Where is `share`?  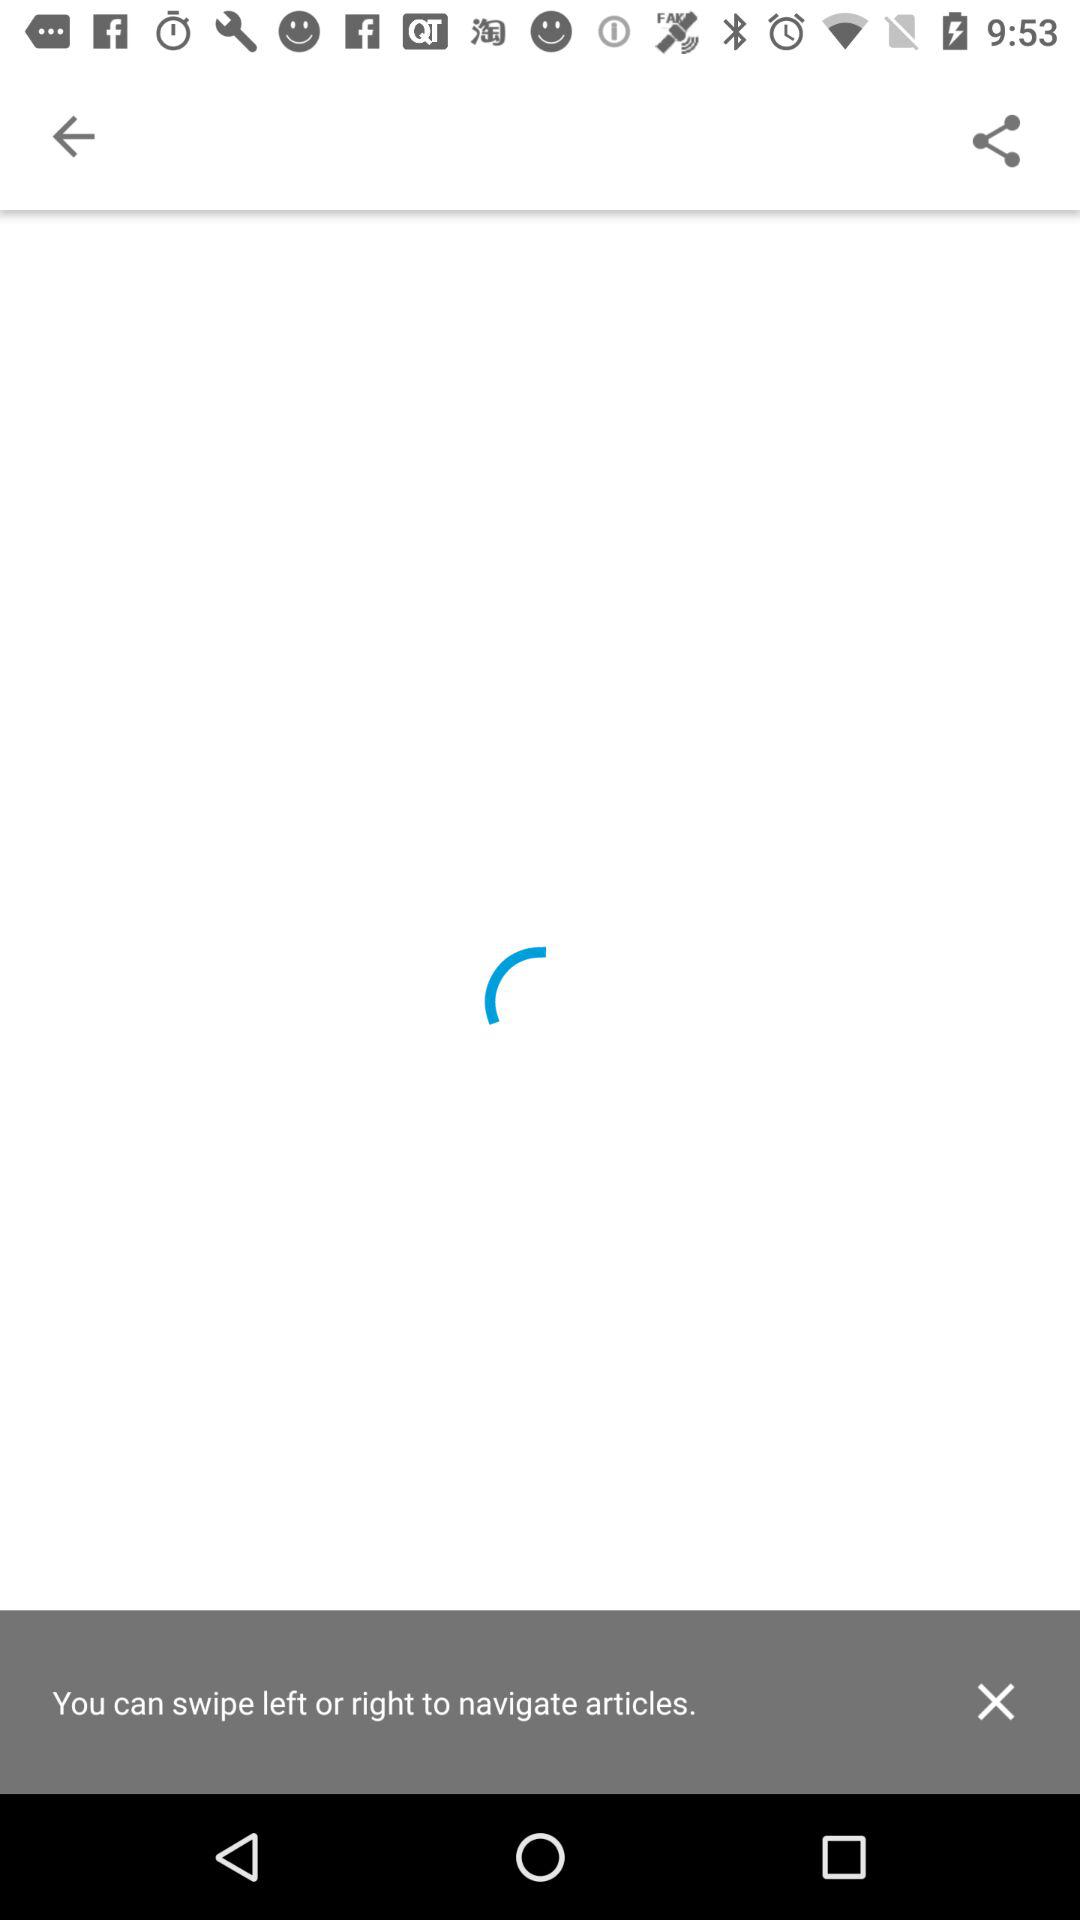 share is located at coordinates (996, 136).